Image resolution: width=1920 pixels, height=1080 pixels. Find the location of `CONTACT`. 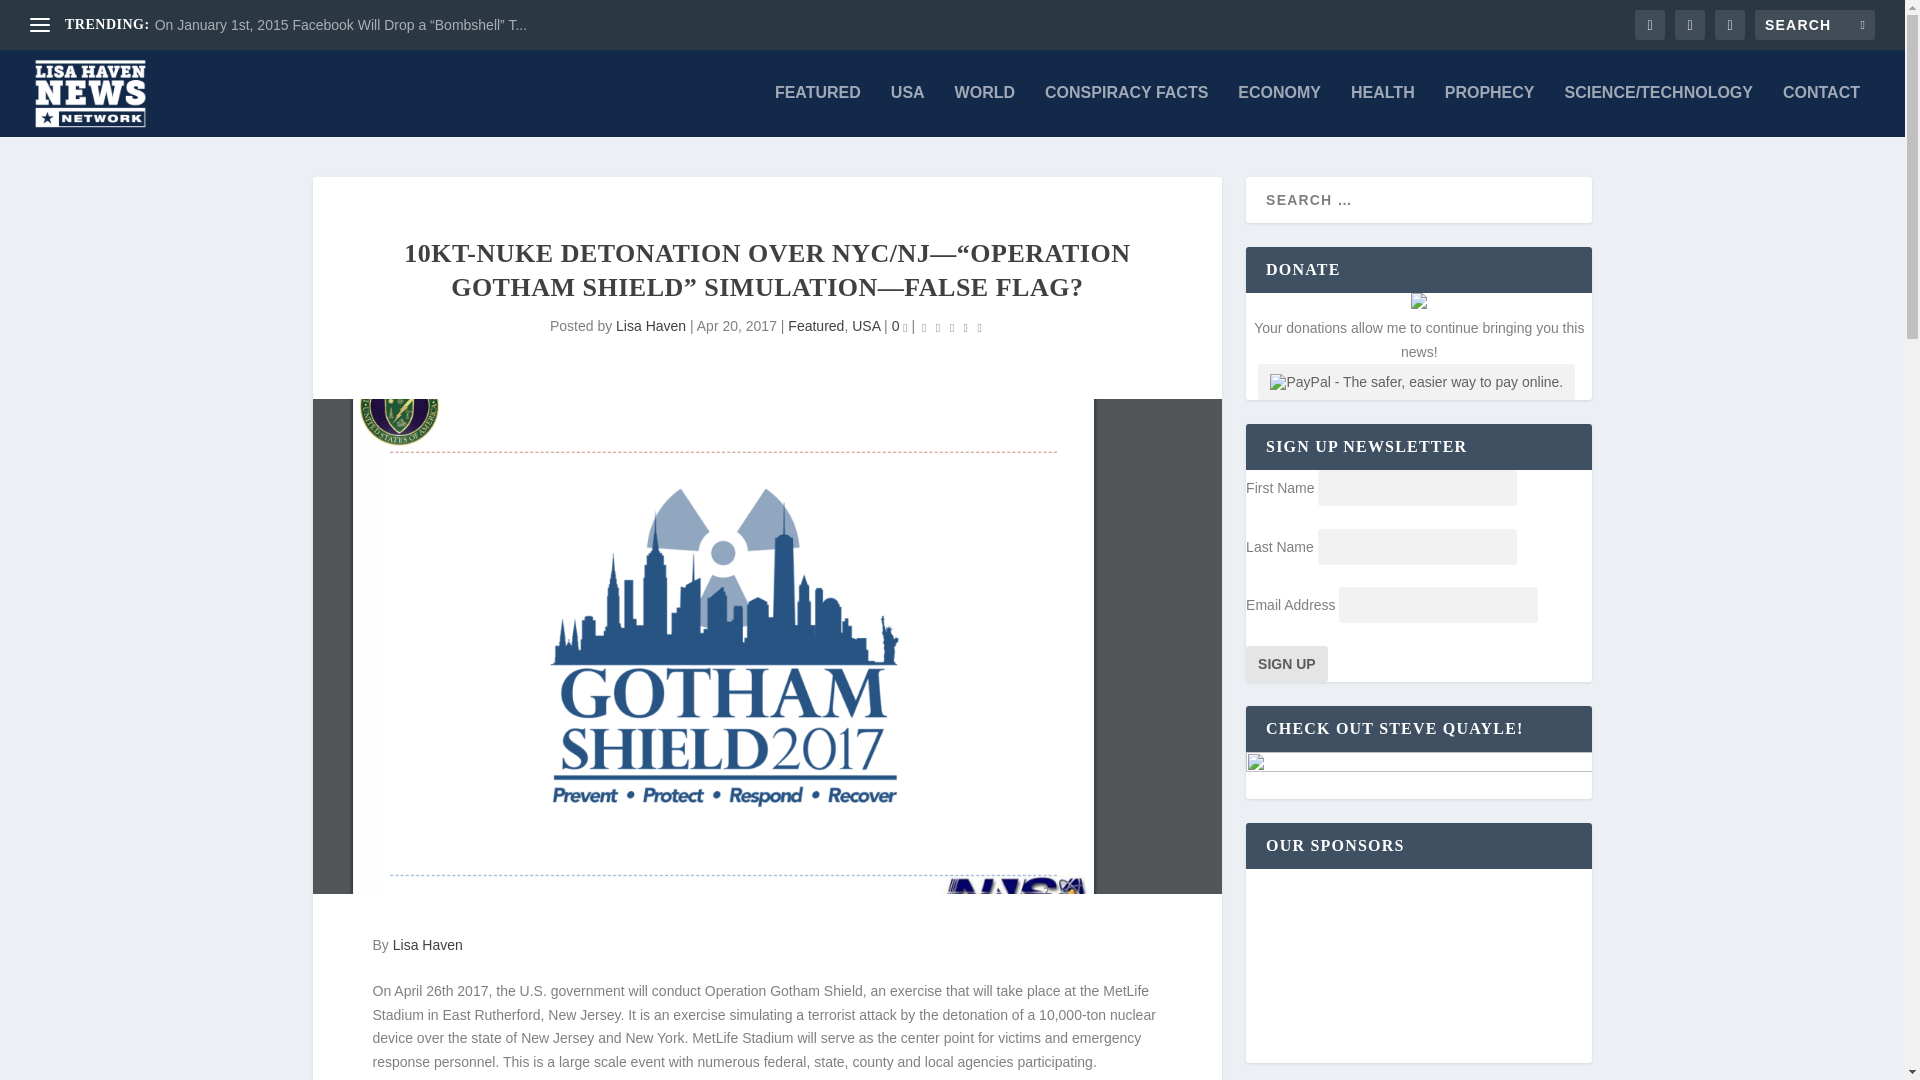

CONTACT is located at coordinates (1822, 111).